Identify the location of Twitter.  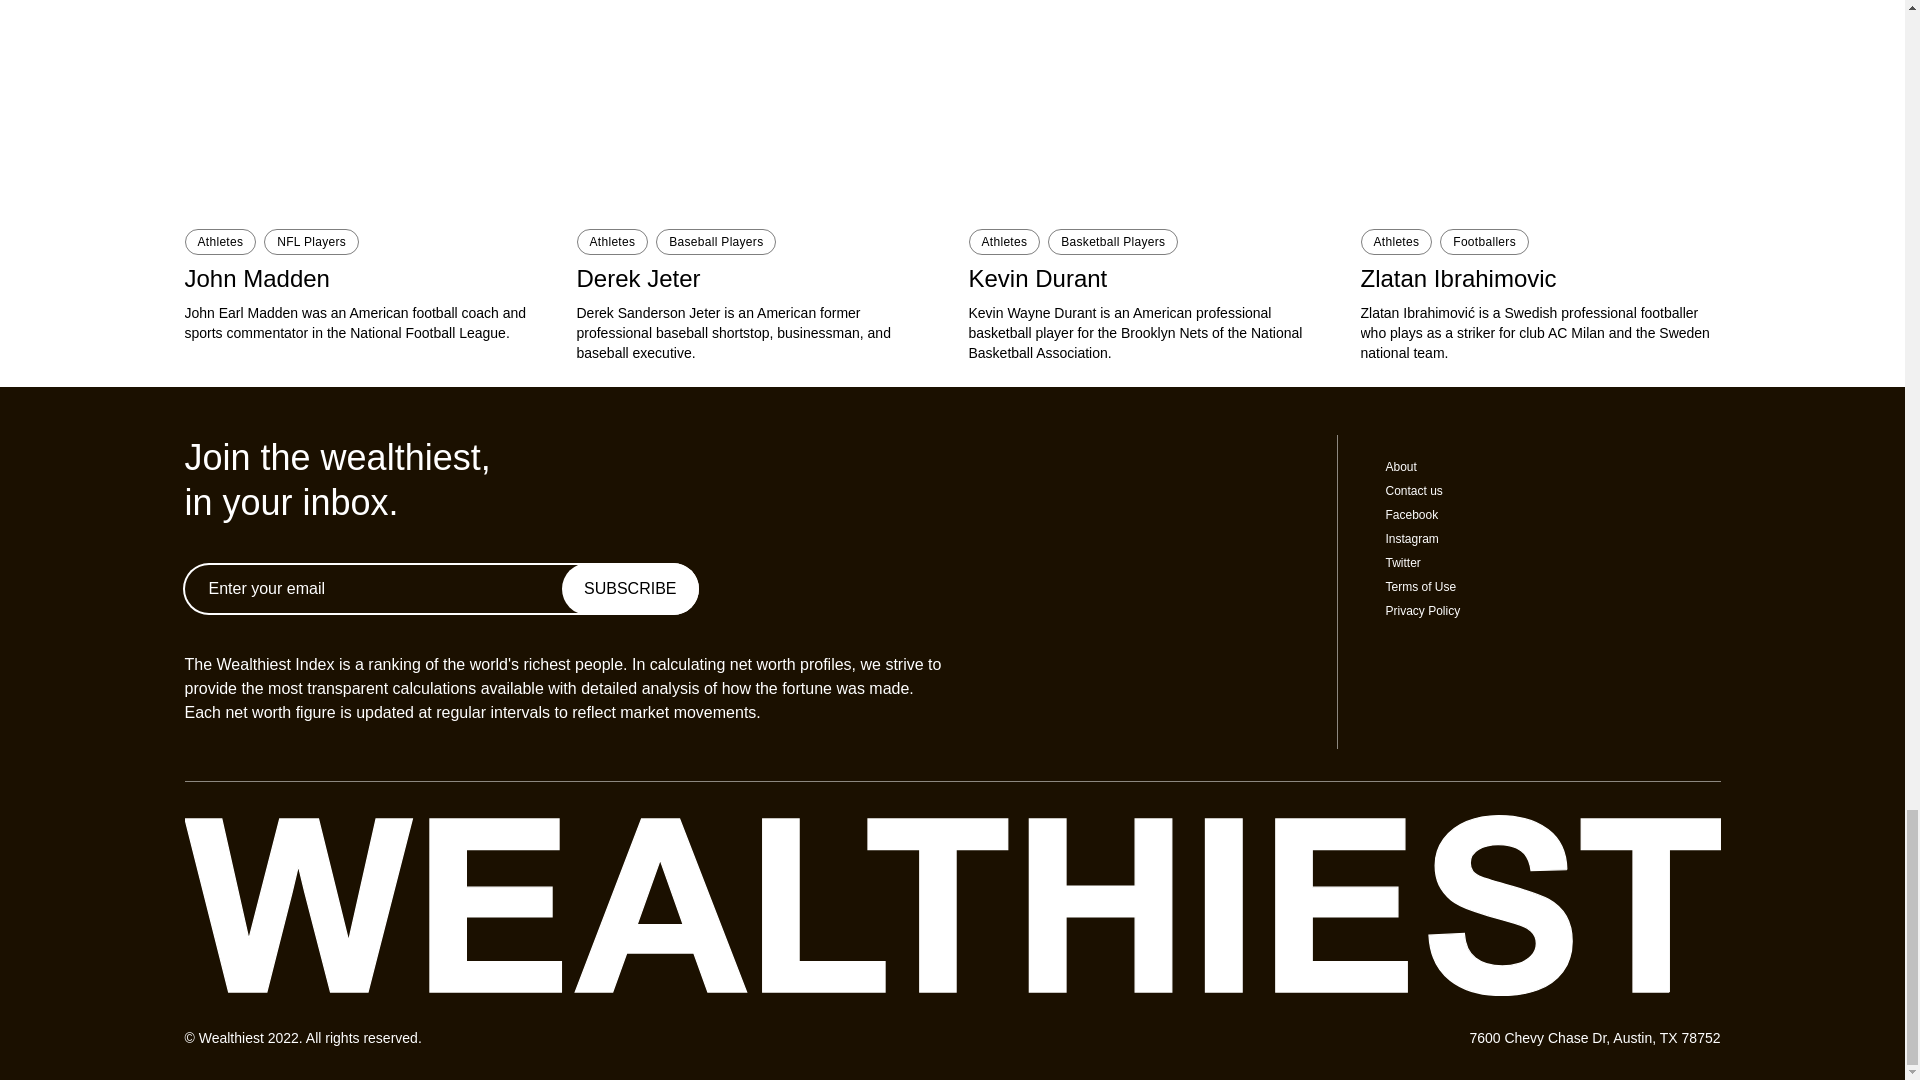
(1403, 563).